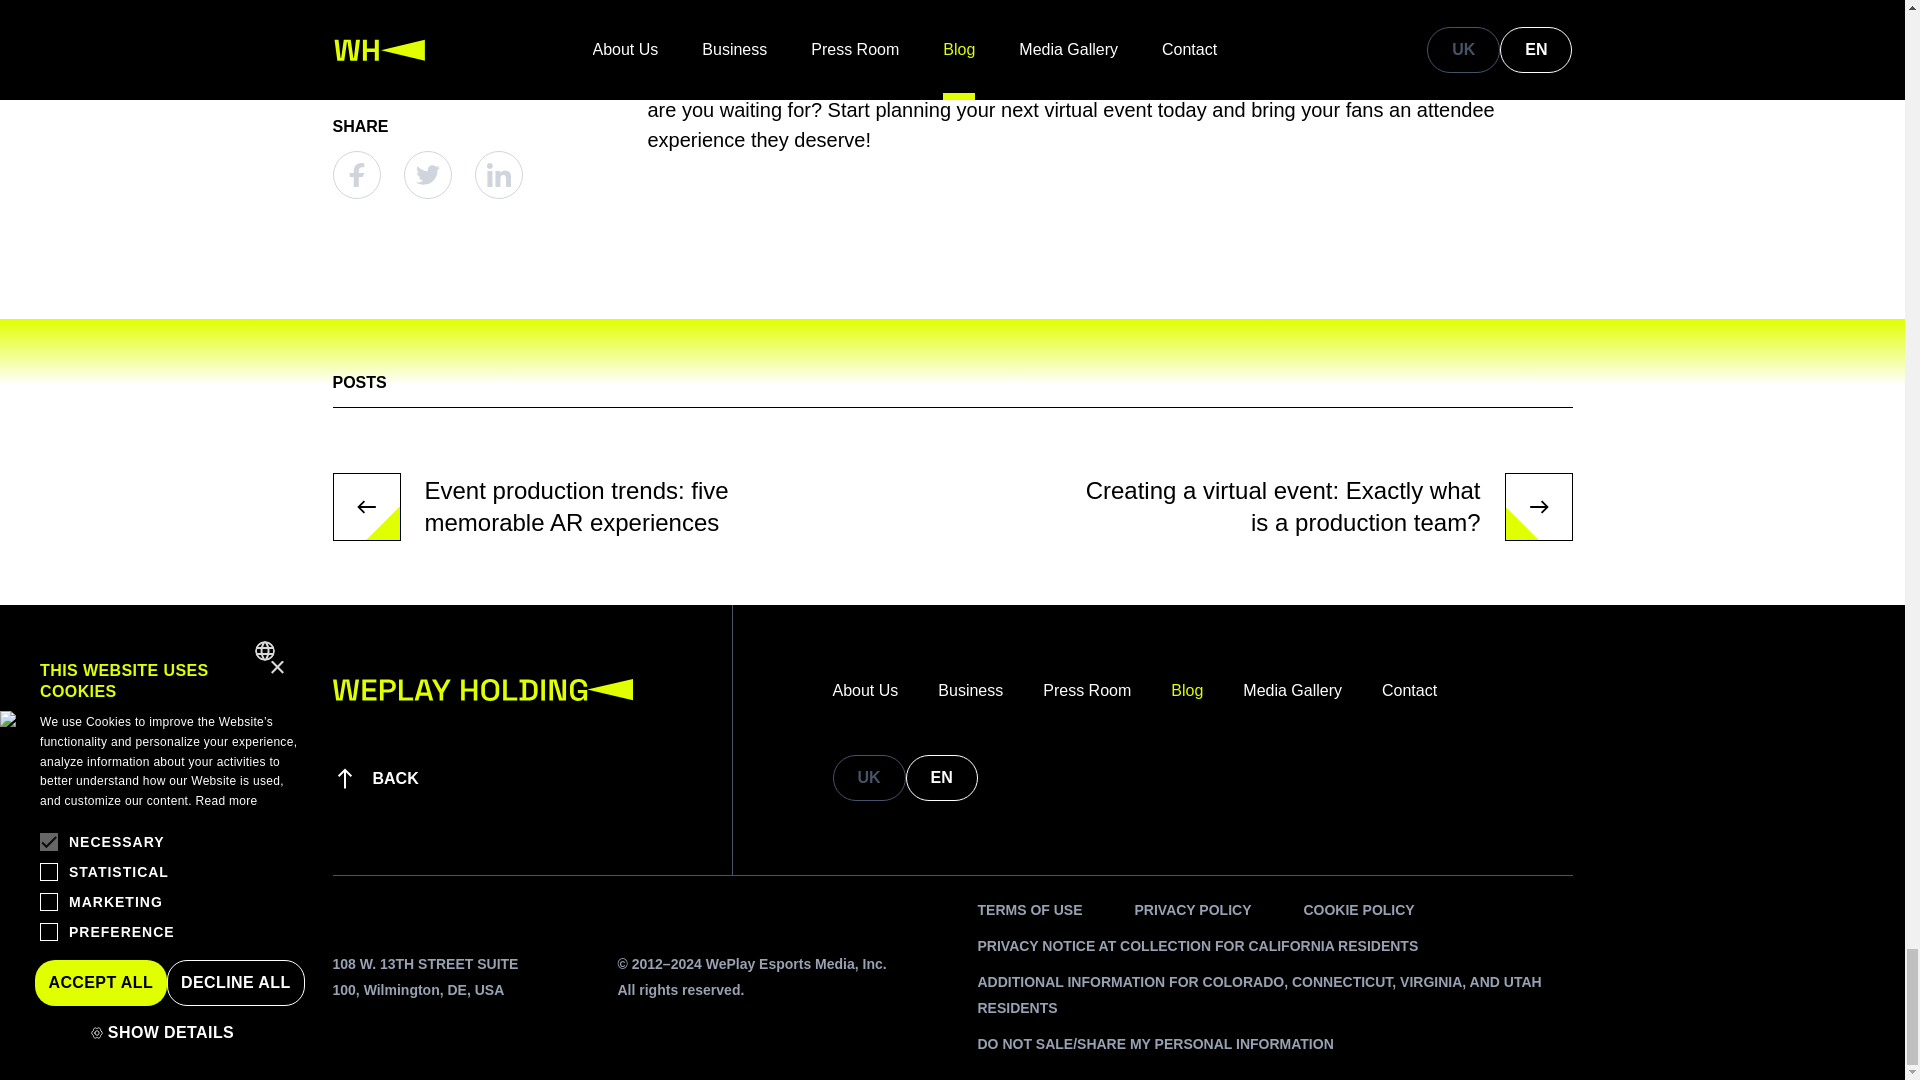 The width and height of the screenshot is (1920, 1080). I want to click on BACK, so click(375, 778).